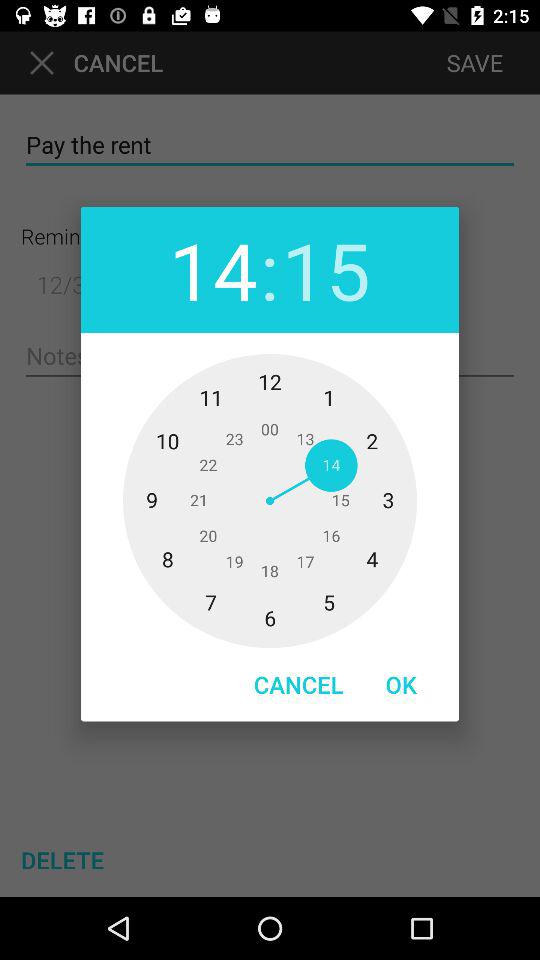 Image resolution: width=540 pixels, height=960 pixels. Describe the element at coordinates (298, 684) in the screenshot. I see `select the cancel at the bottom` at that location.